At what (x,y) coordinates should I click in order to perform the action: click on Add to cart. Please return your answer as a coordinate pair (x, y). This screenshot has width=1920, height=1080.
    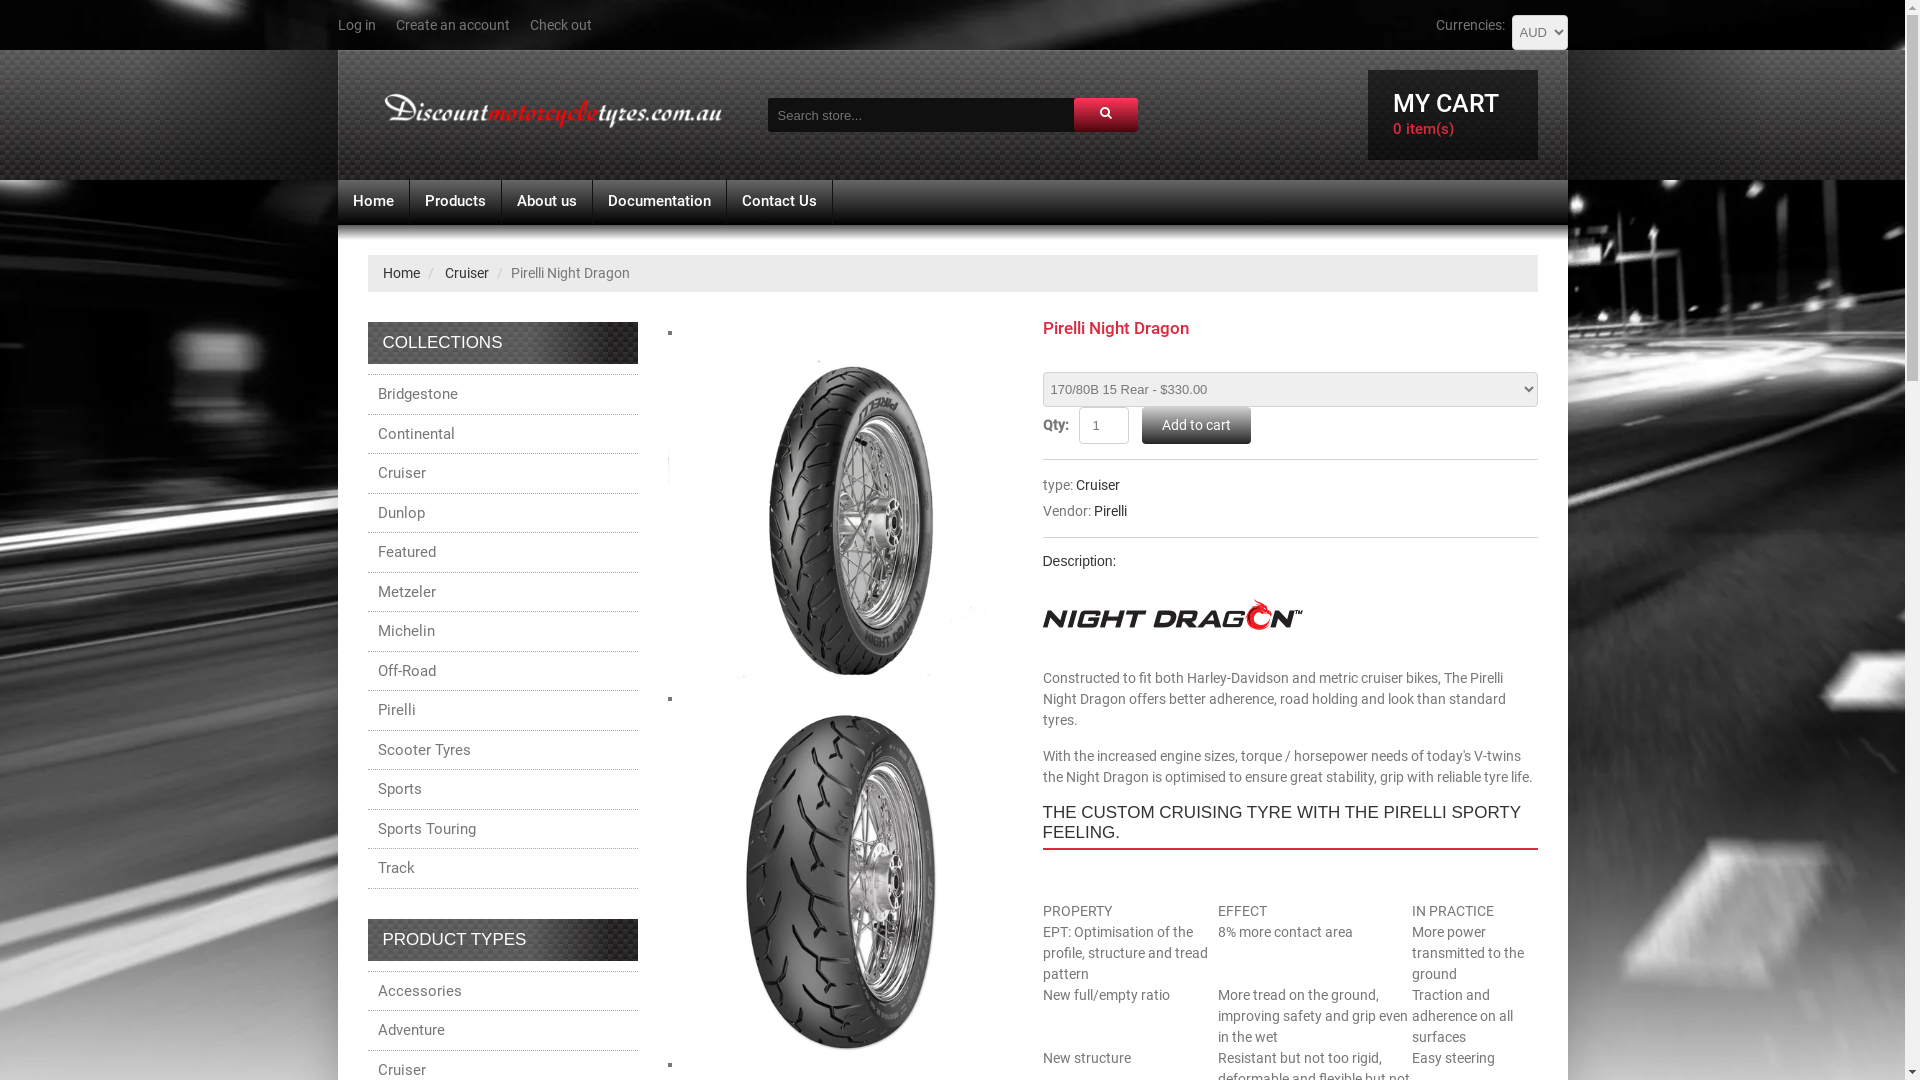
    Looking at the image, I should click on (1196, 424).